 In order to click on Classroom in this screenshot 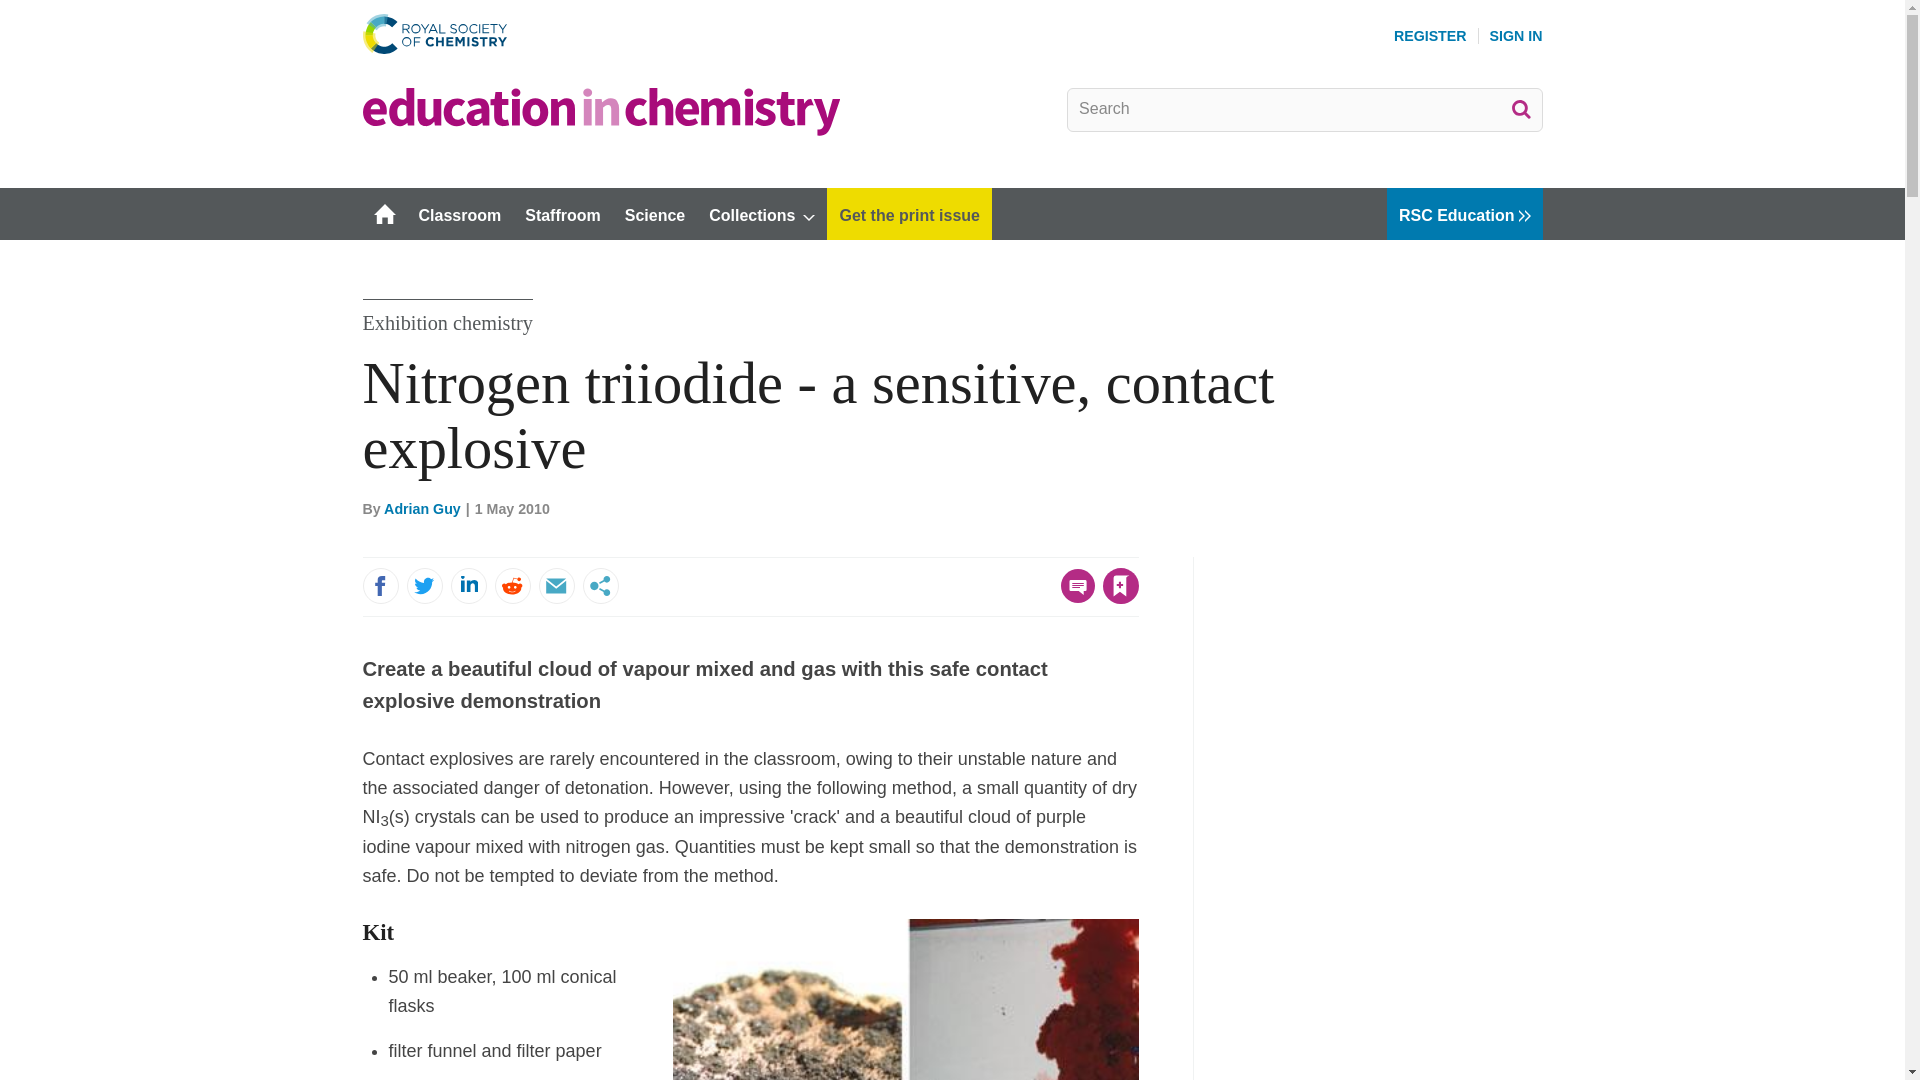, I will do `click(458, 213)`.